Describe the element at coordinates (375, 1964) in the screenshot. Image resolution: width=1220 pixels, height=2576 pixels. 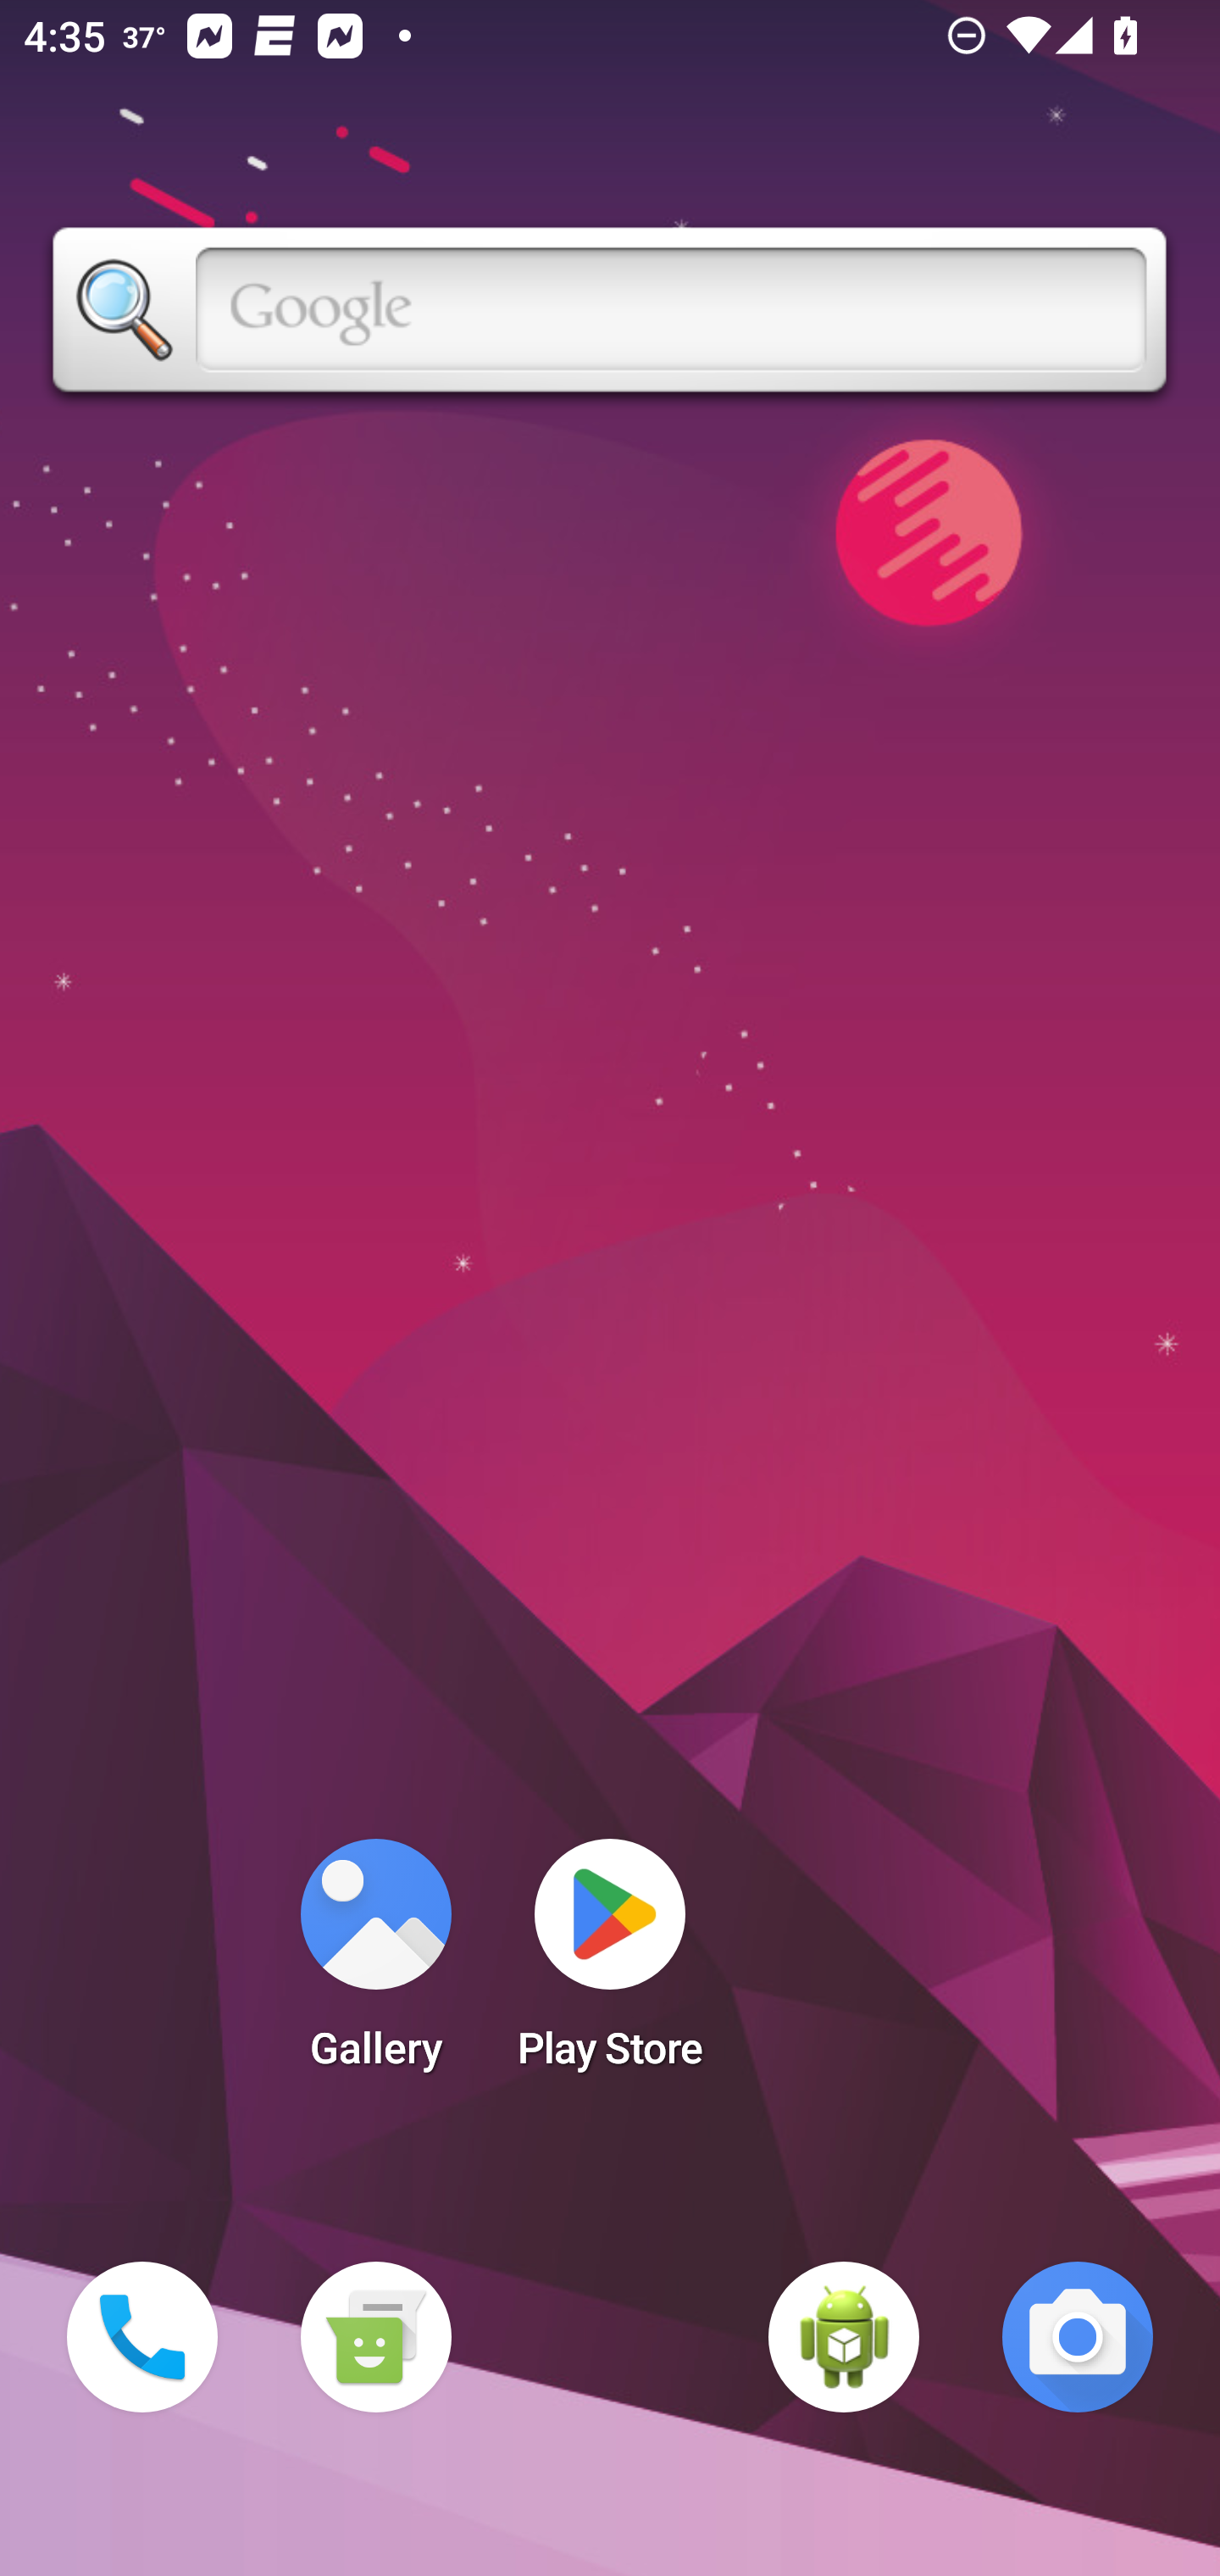
I see `Gallery` at that location.